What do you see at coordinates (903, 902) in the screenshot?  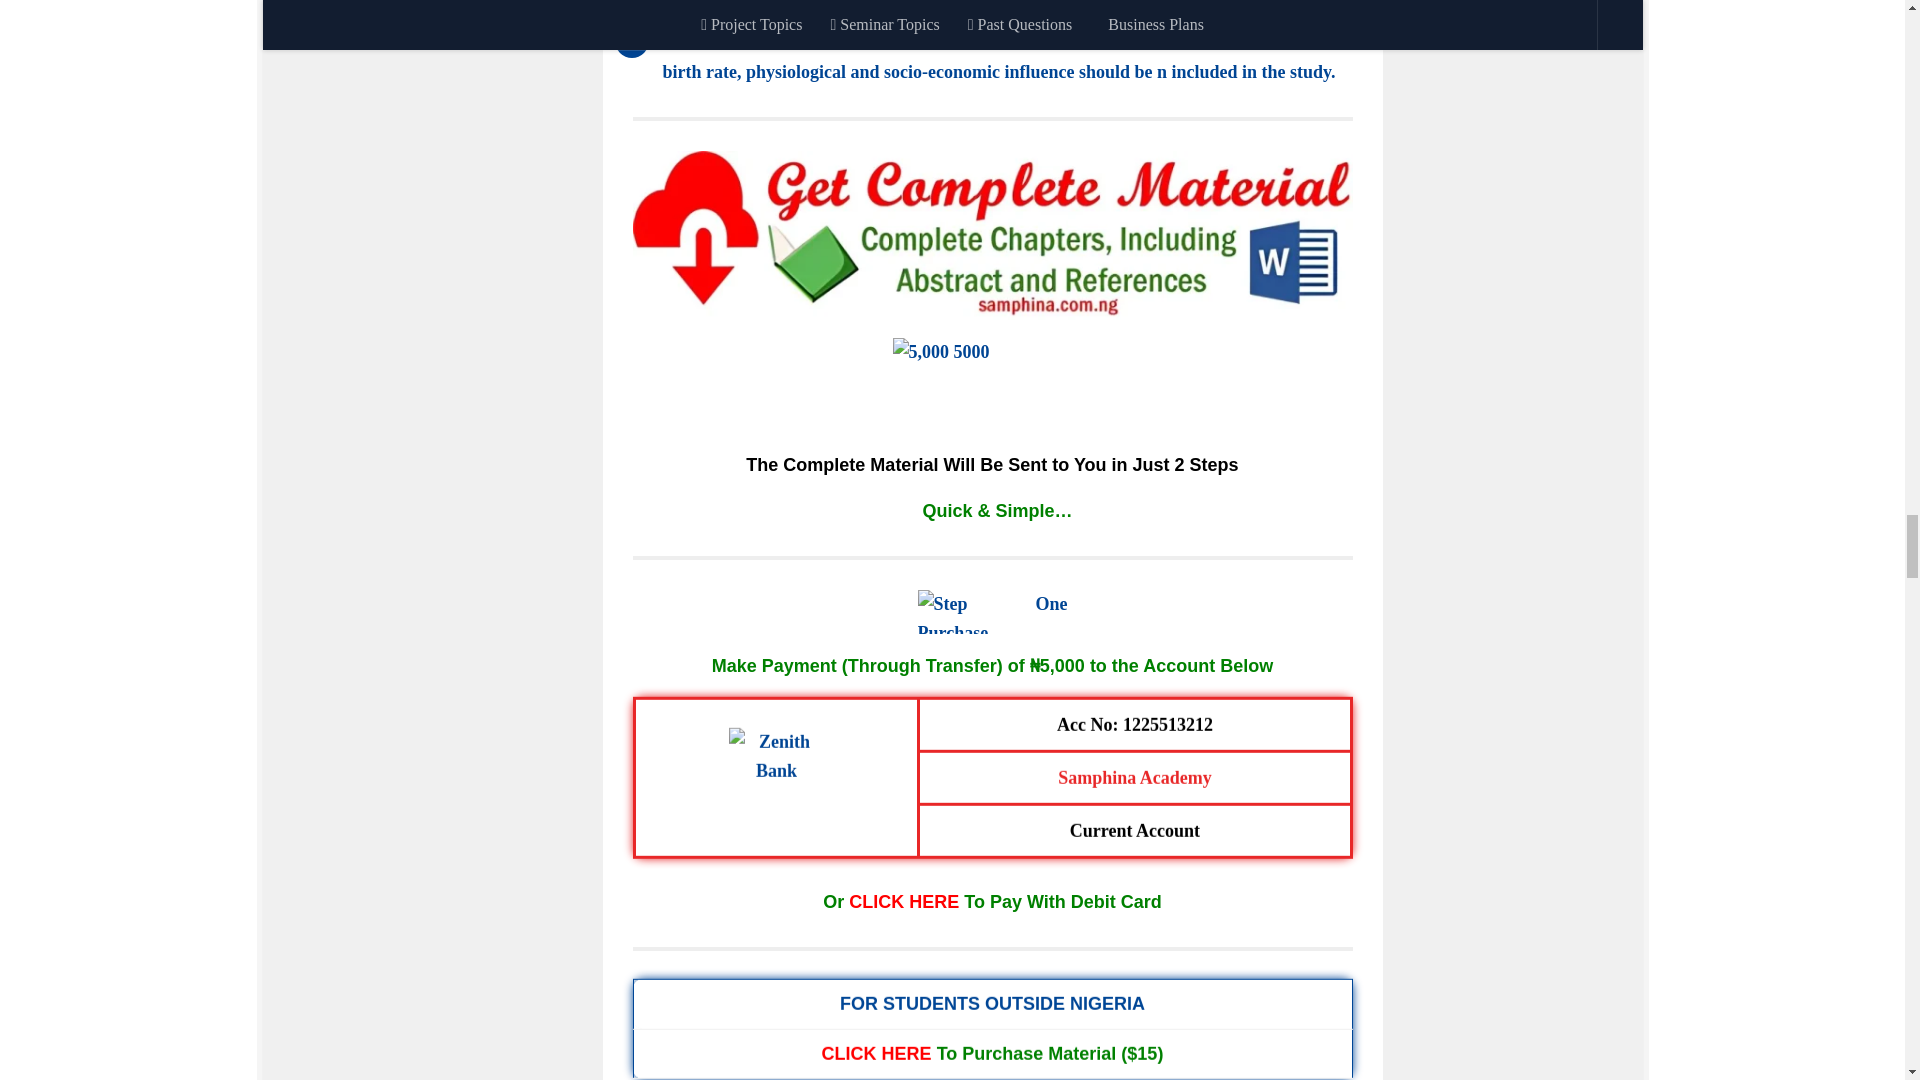 I see `CLICK HERE` at bounding box center [903, 902].